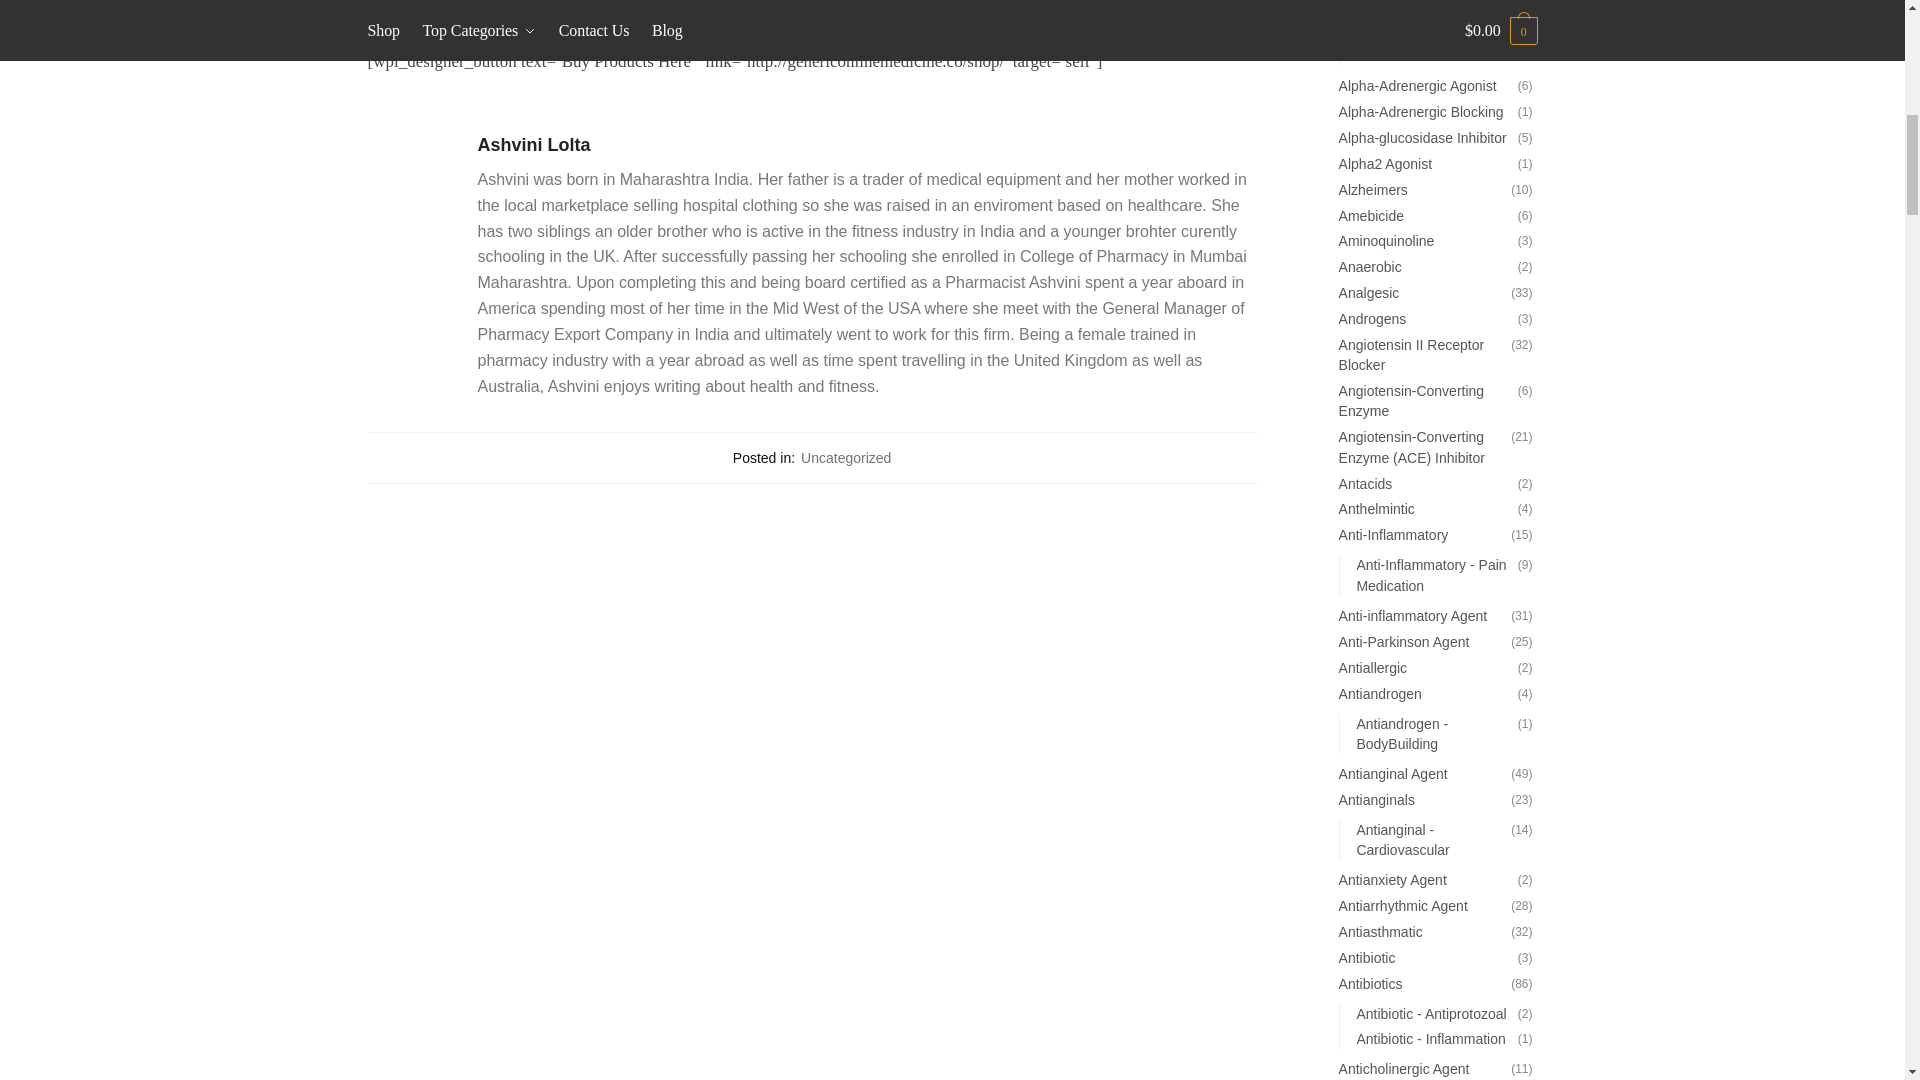 Image resolution: width=1920 pixels, height=1080 pixels. Describe the element at coordinates (868, 144) in the screenshot. I see `Ashvini Lolta` at that location.